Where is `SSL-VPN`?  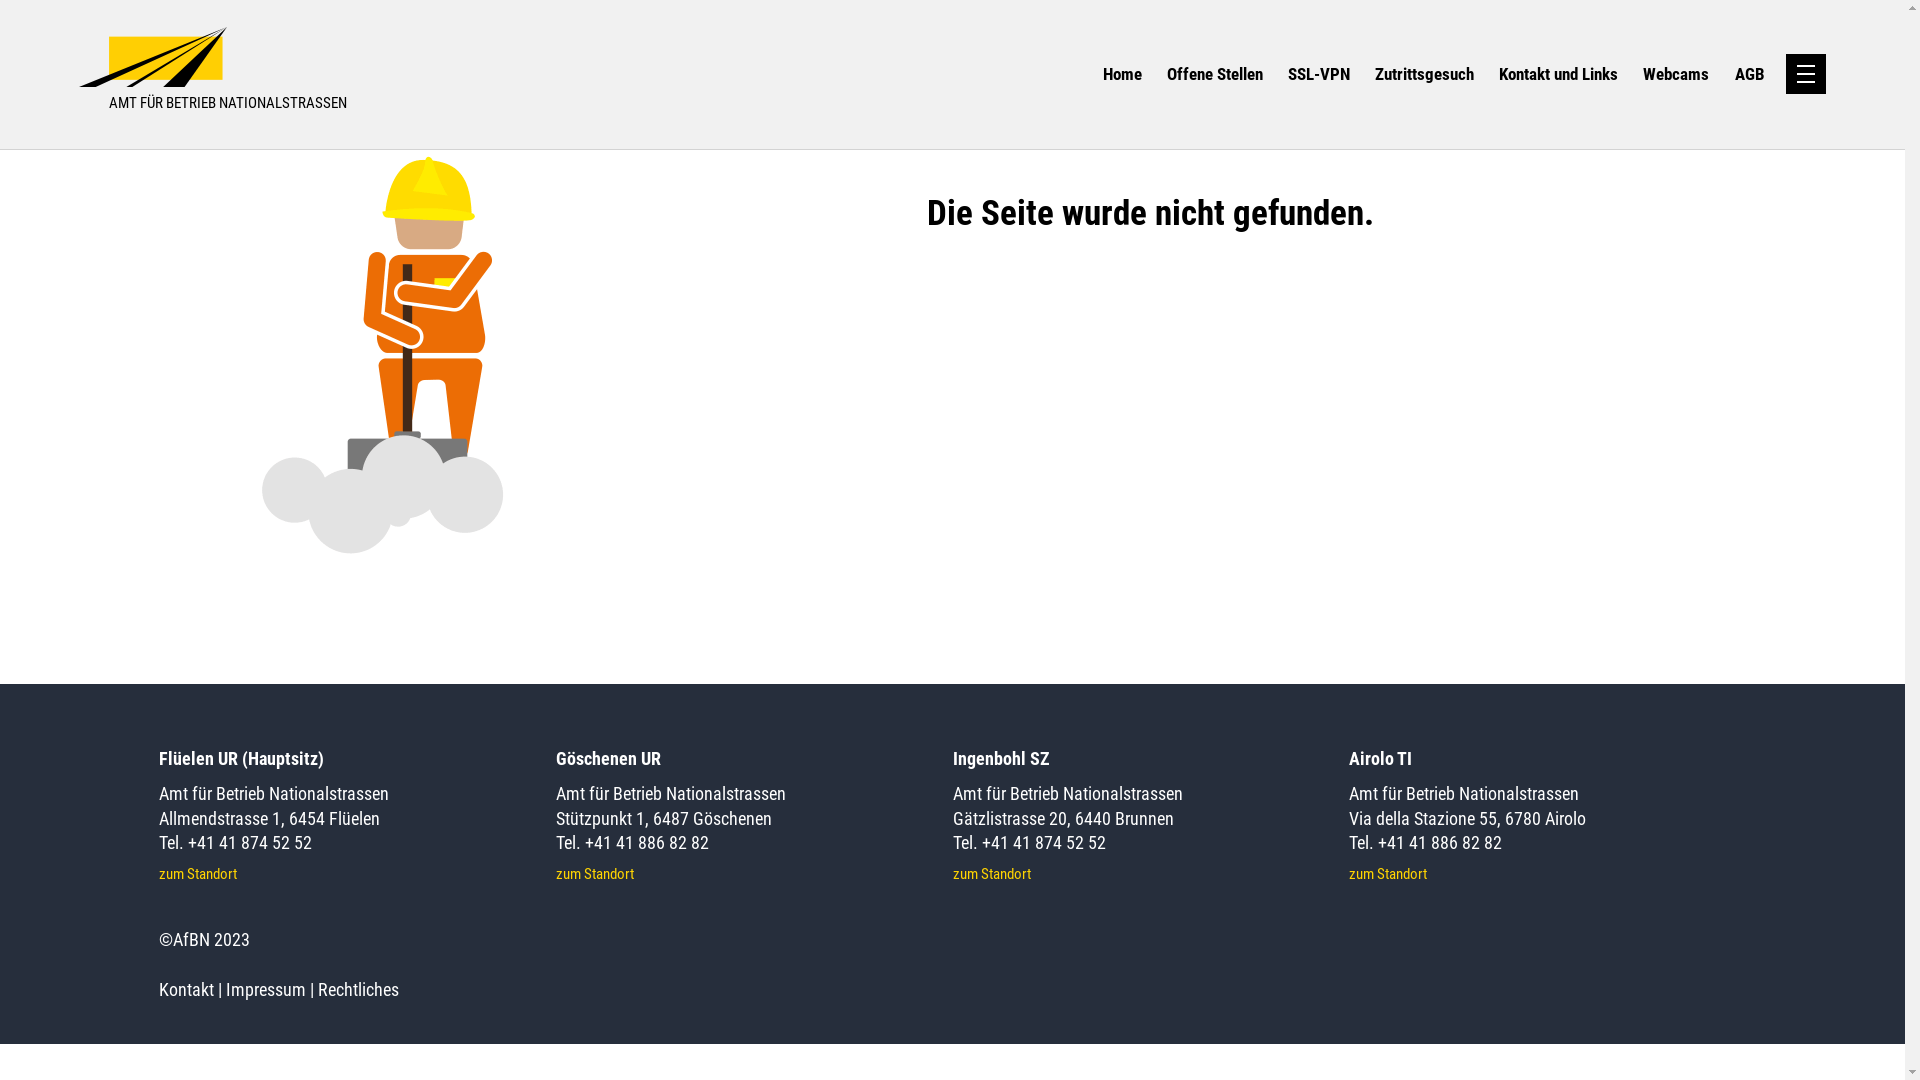 SSL-VPN is located at coordinates (1319, 75).